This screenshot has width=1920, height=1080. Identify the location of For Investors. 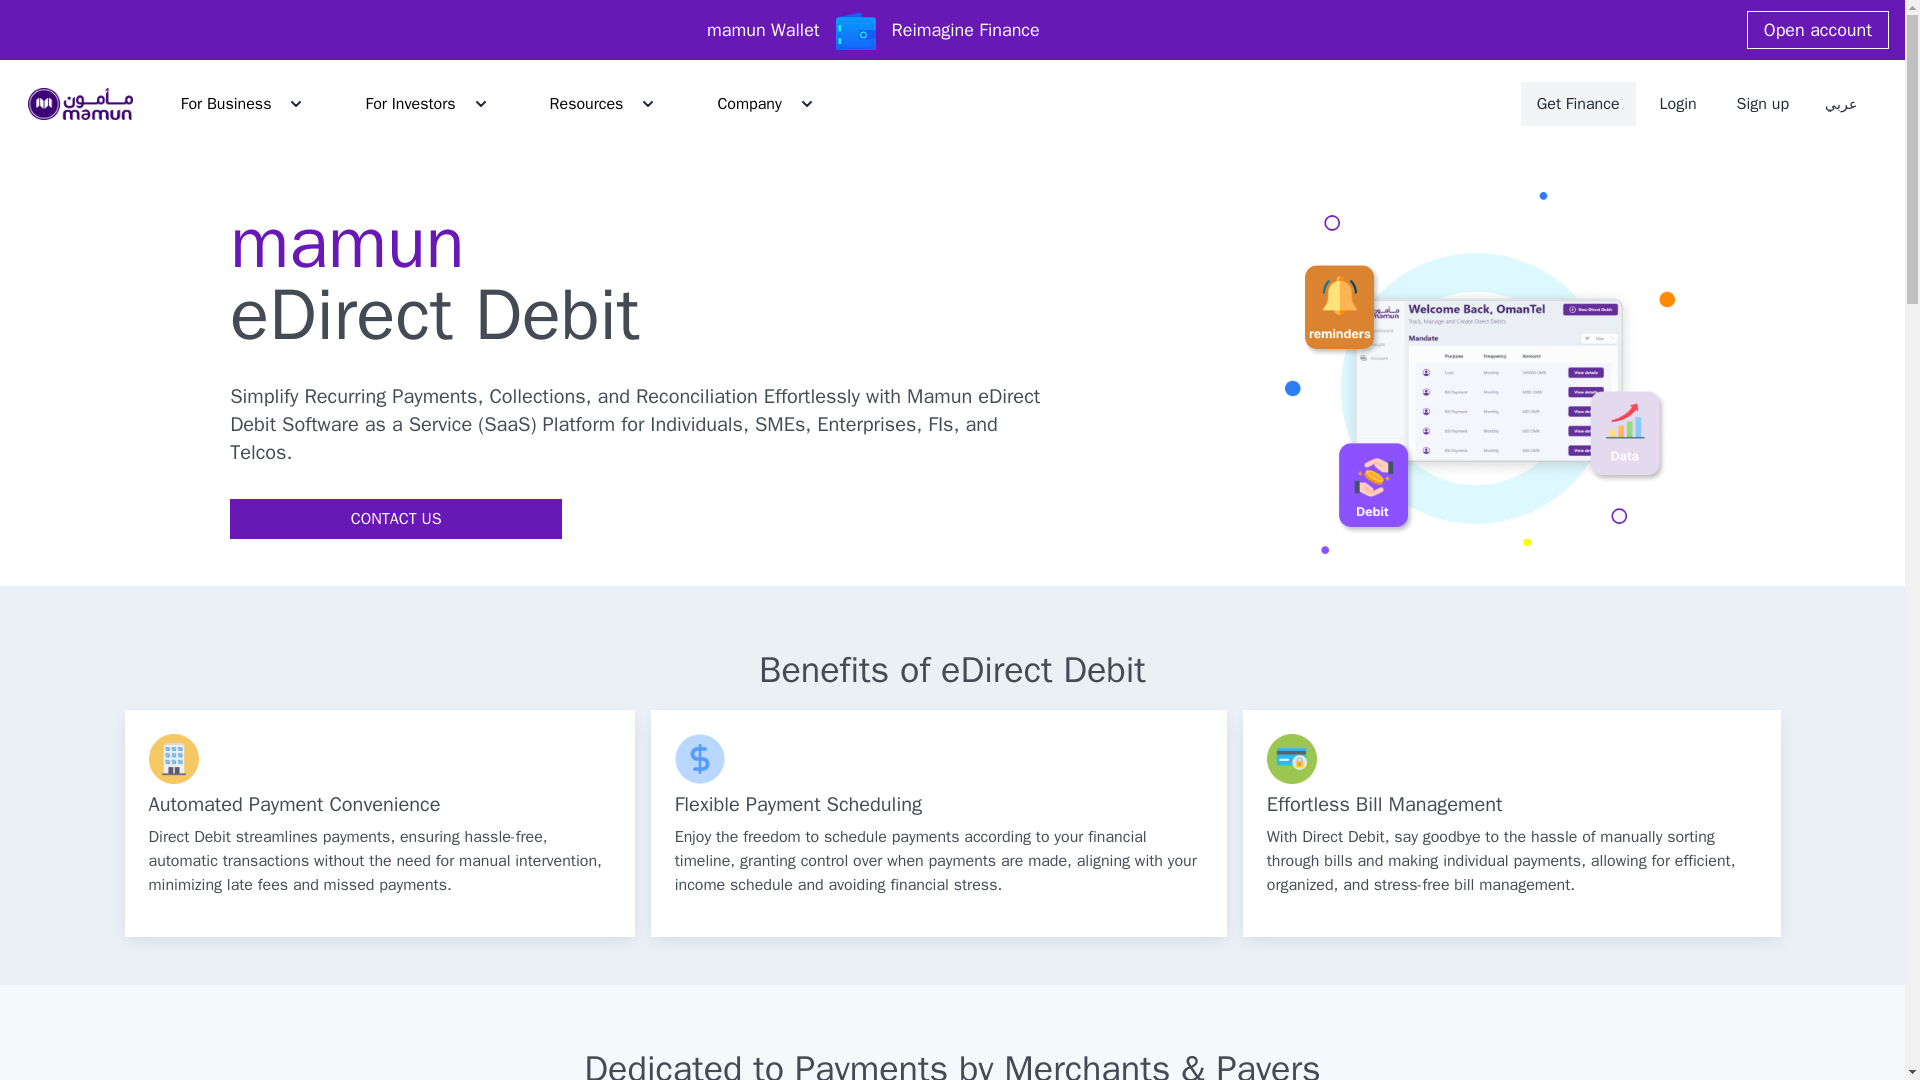
(410, 104).